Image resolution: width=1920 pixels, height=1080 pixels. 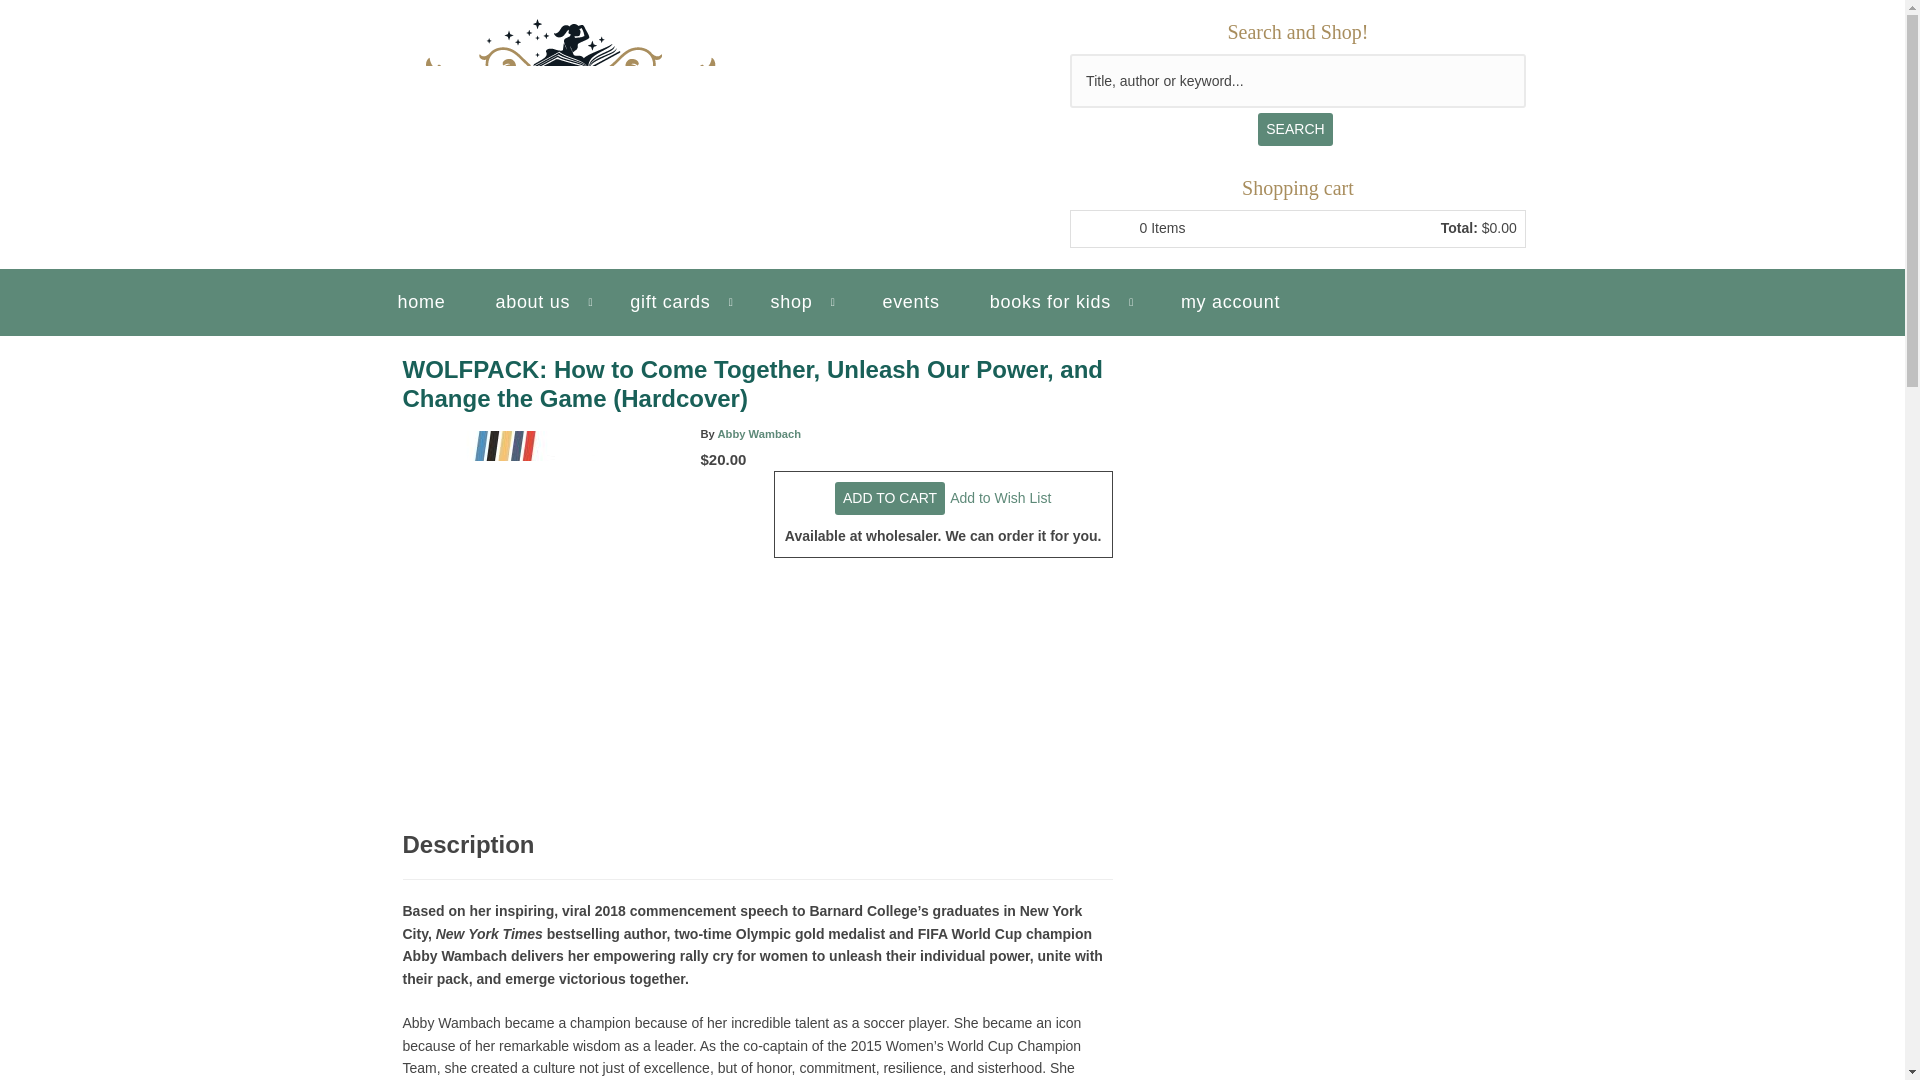 I want to click on Add to Cart, so click(x=890, y=498).